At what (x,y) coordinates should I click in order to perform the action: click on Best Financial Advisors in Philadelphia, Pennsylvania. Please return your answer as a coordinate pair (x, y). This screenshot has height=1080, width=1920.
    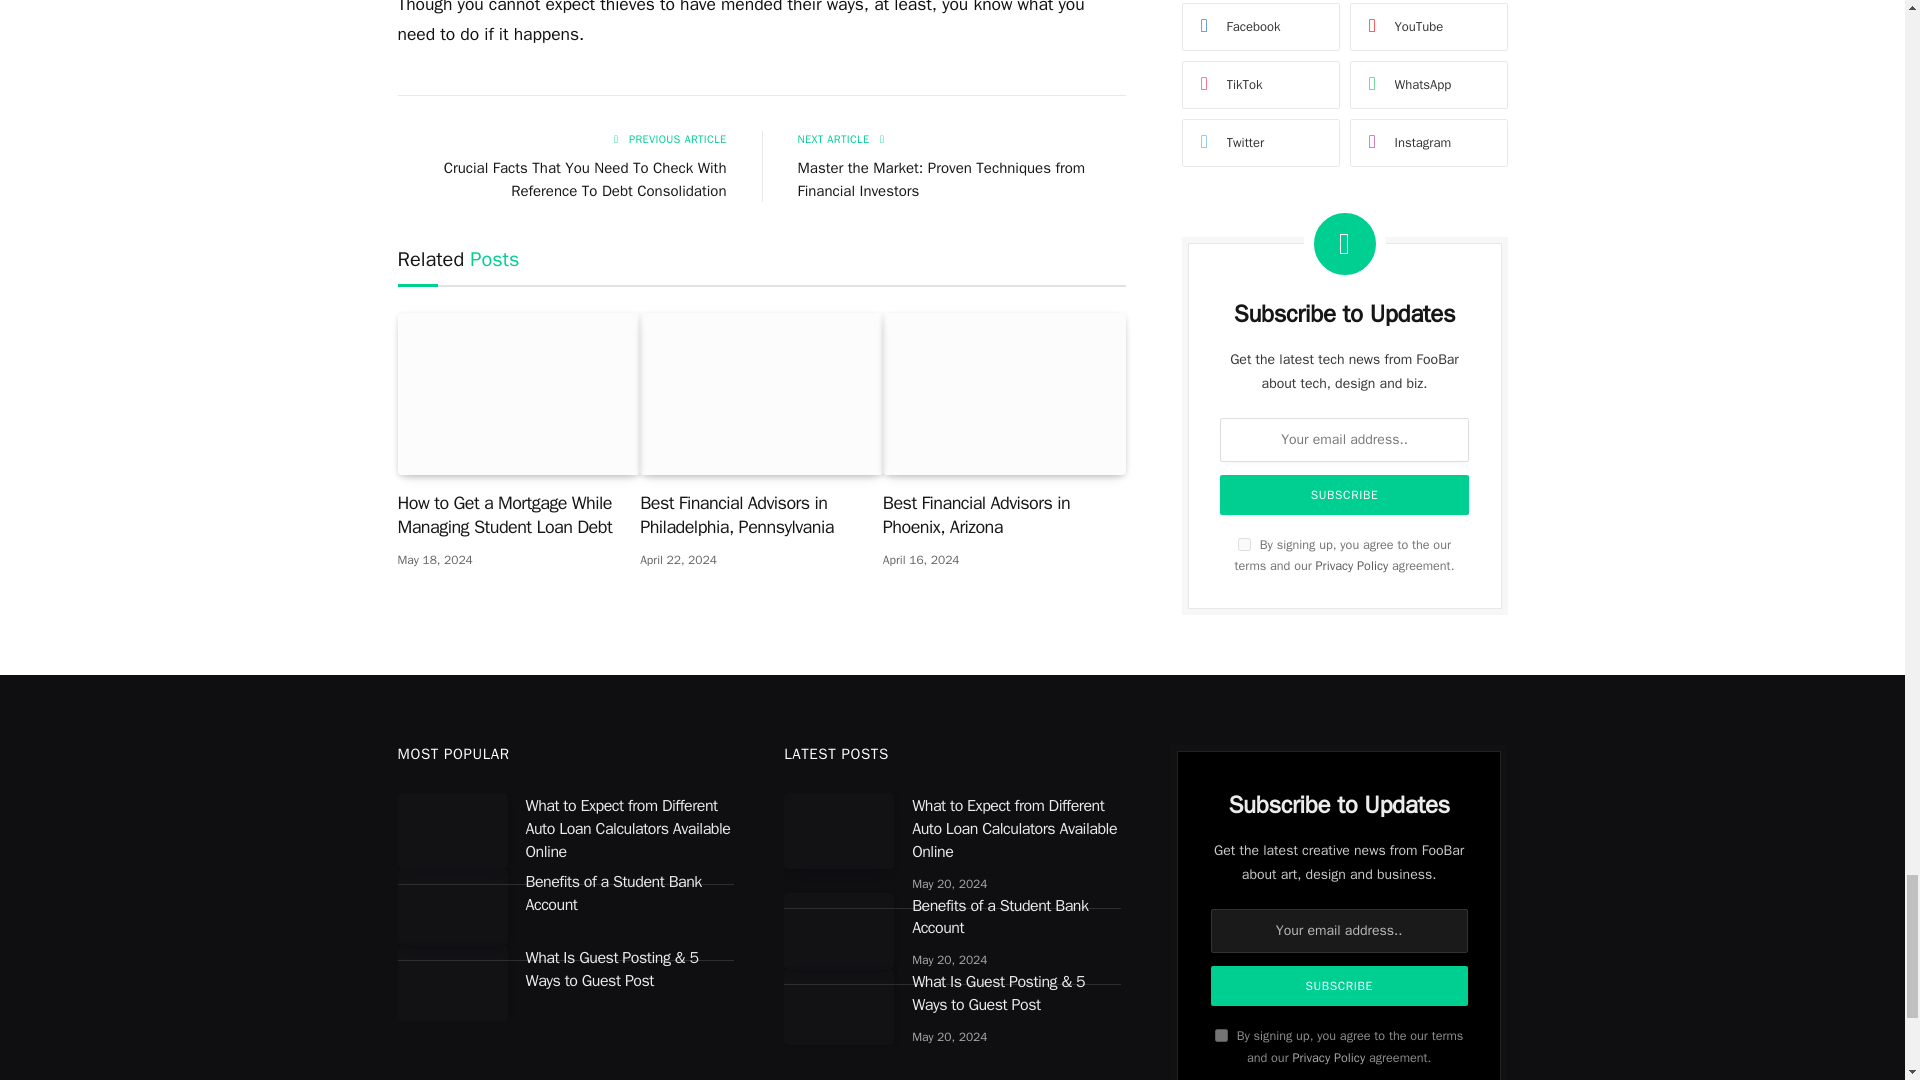
    Looking at the image, I should click on (761, 394).